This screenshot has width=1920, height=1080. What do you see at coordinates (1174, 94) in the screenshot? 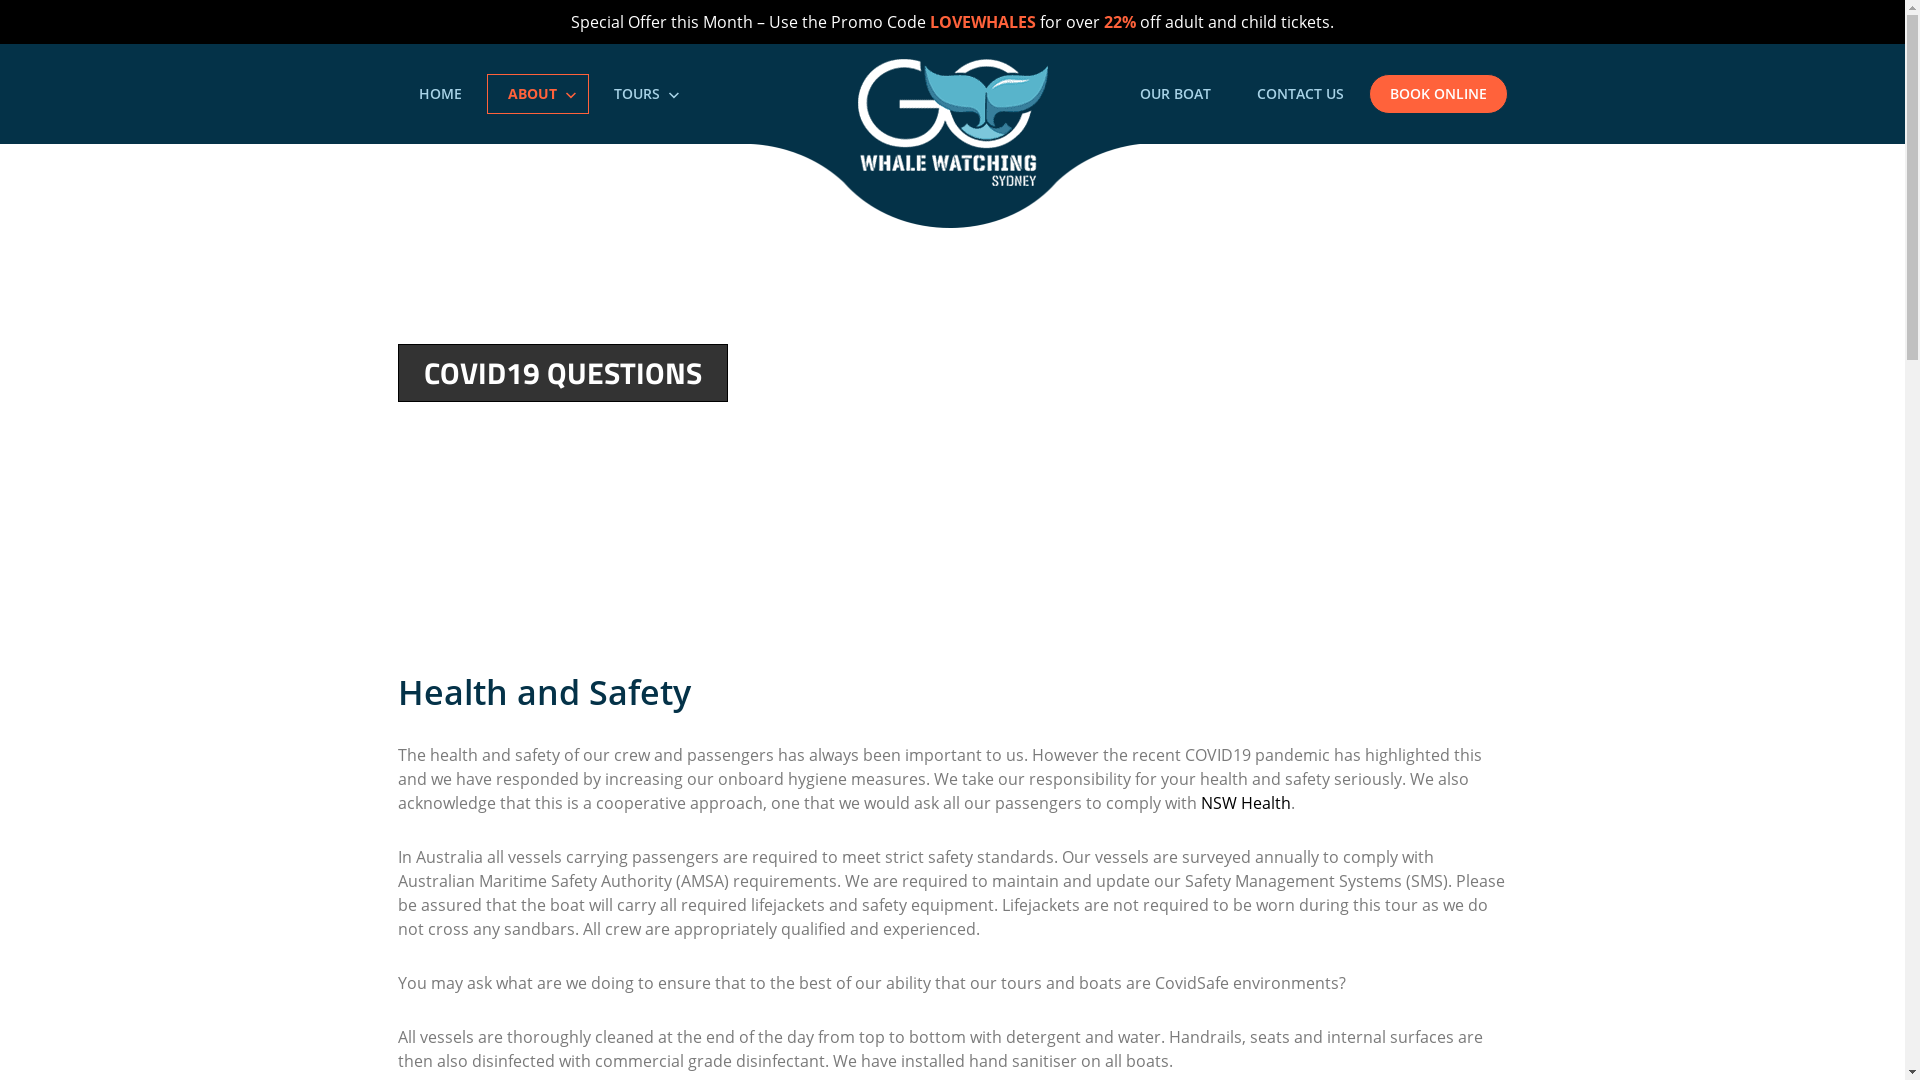
I see `OUR BOAT` at bounding box center [1174, 94].